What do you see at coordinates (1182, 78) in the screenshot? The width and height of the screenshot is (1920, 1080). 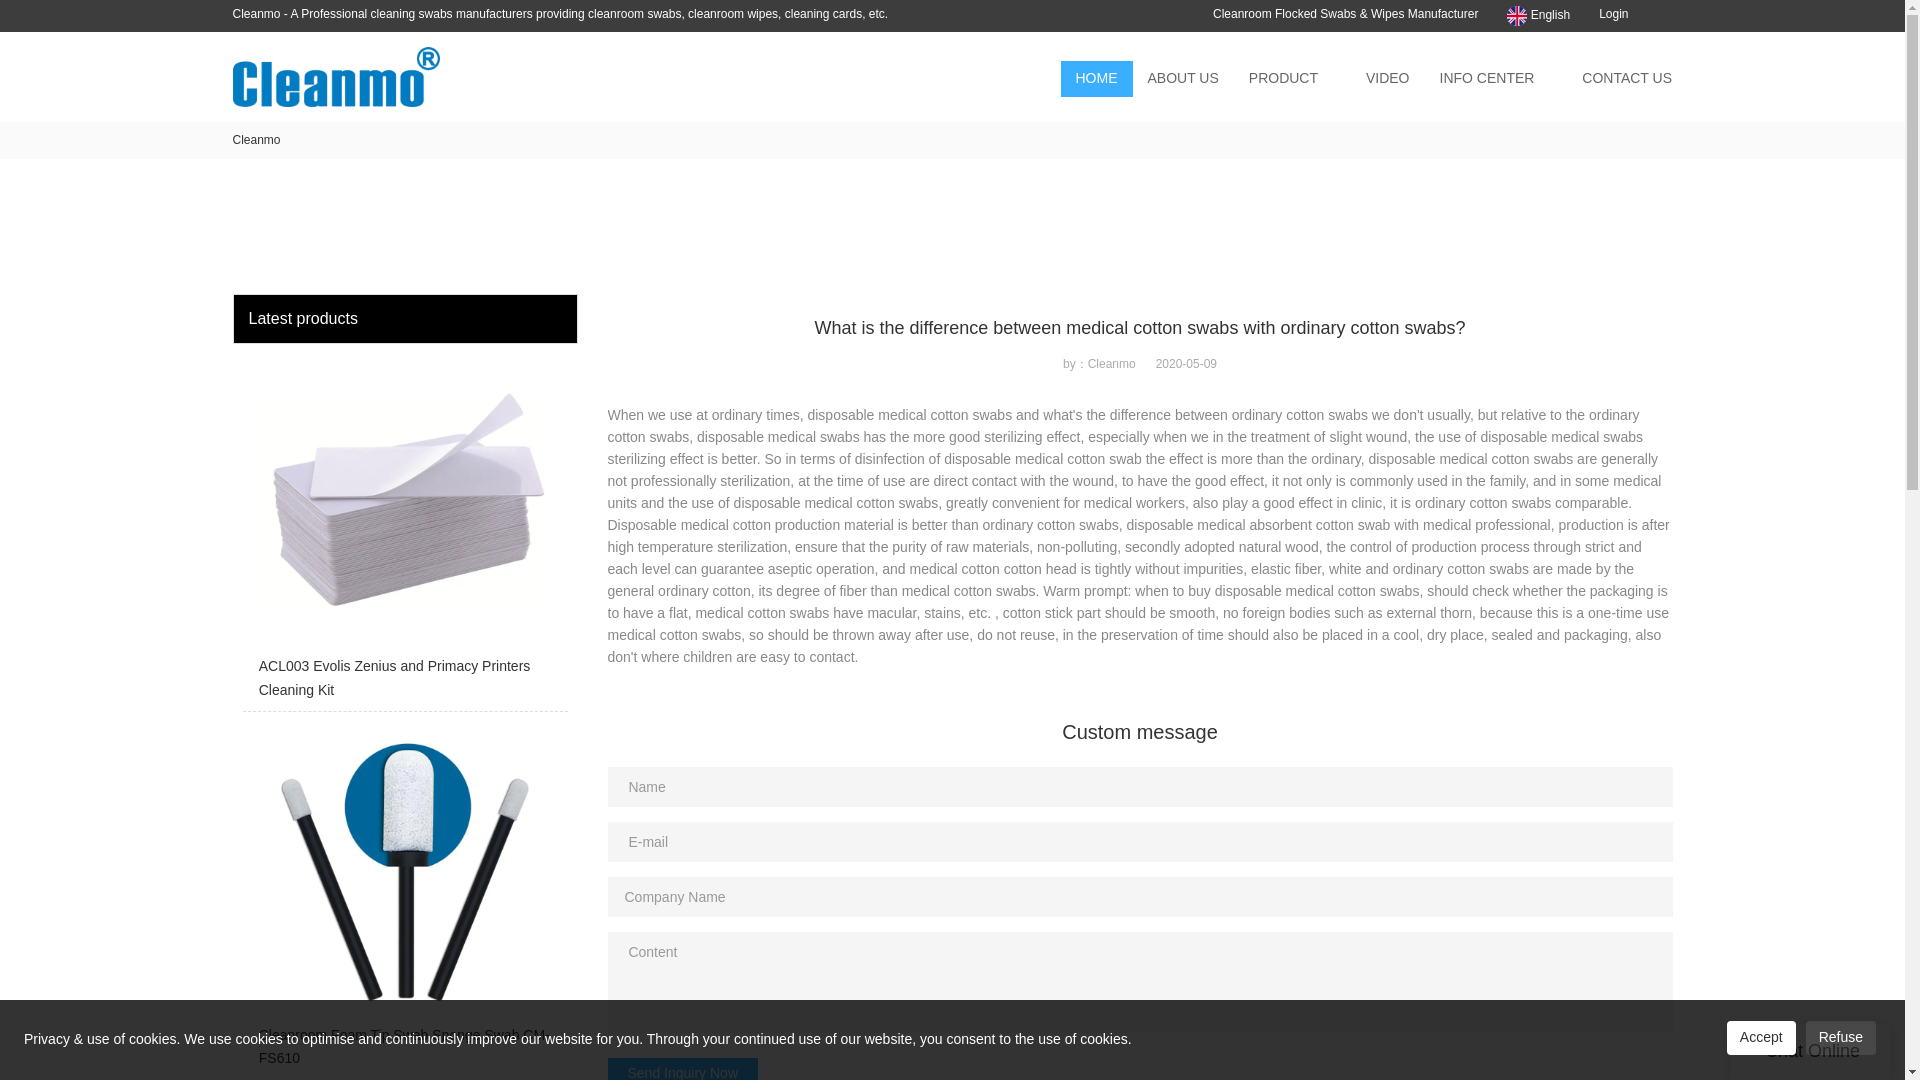 I see `ABOUT US` at bounding box center [1182, 78].